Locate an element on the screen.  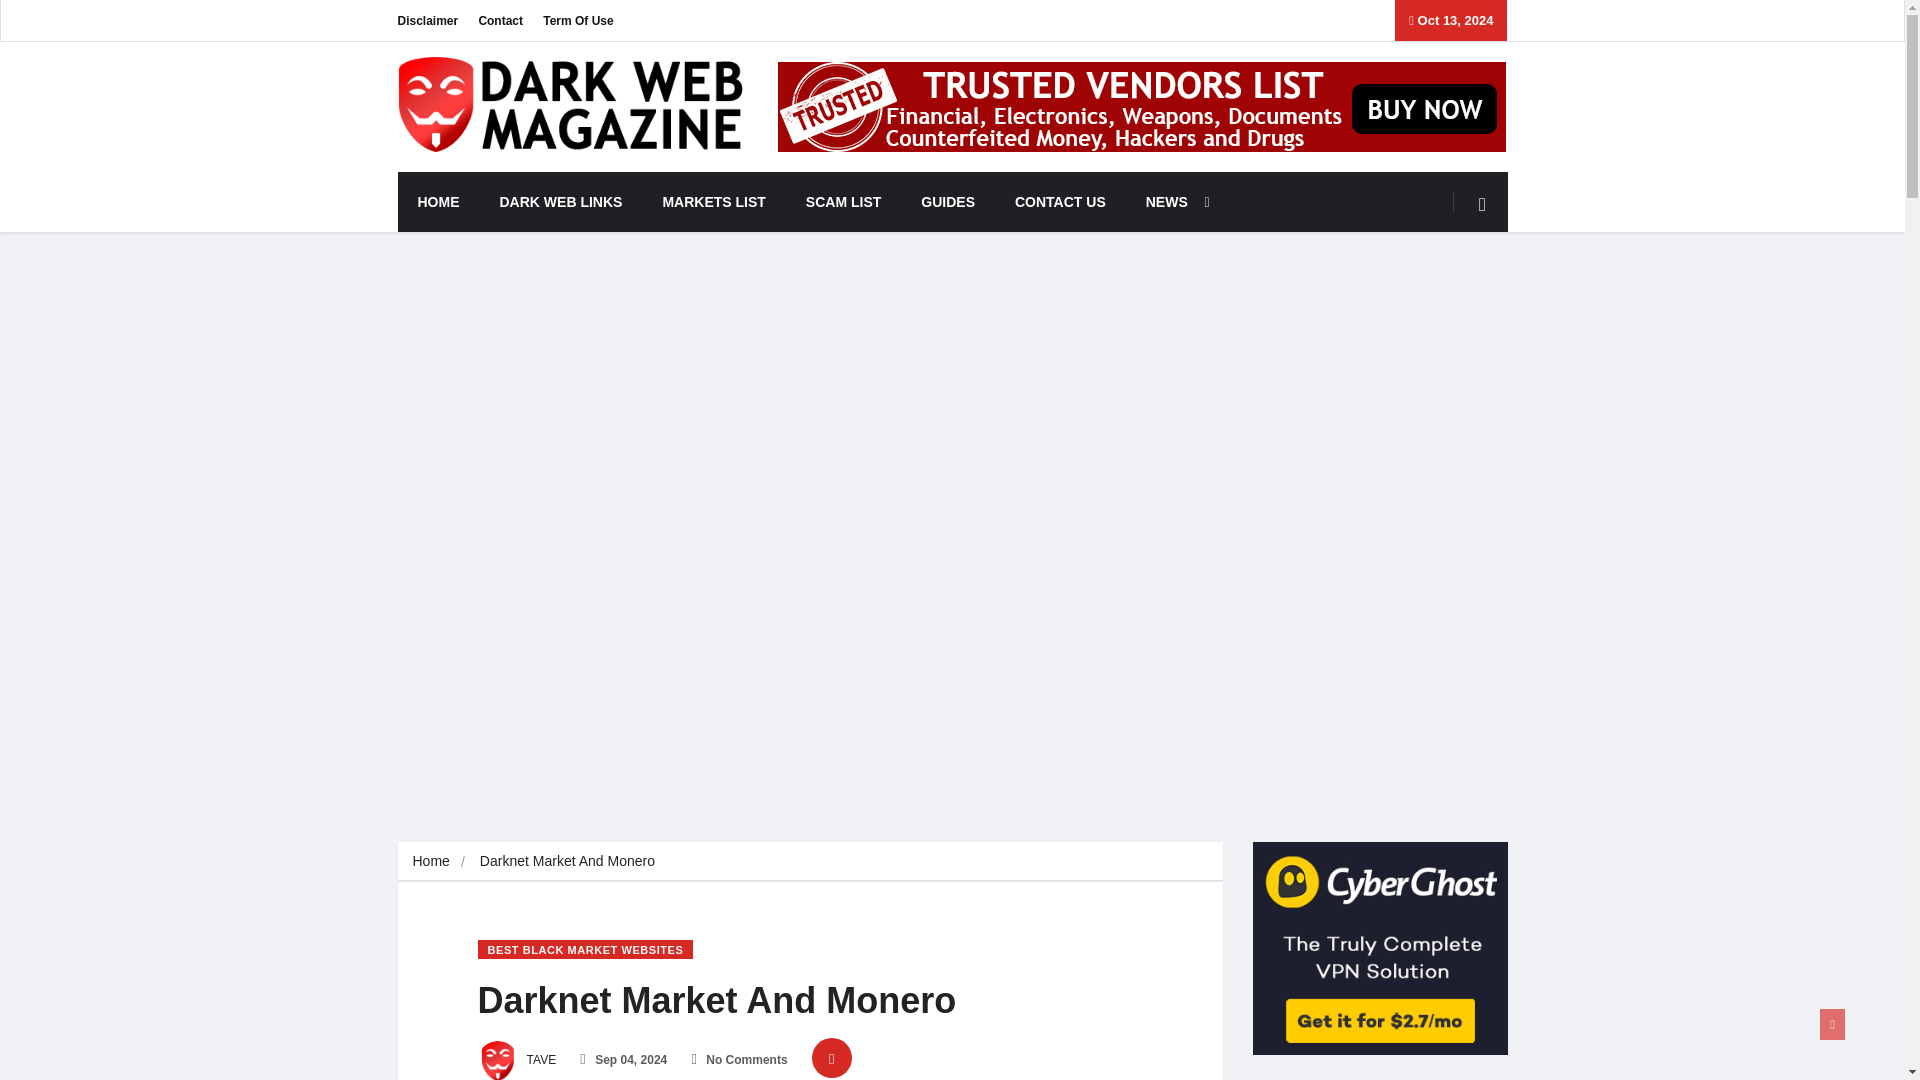
SCAM LIST is located at coordinates (842, 202).